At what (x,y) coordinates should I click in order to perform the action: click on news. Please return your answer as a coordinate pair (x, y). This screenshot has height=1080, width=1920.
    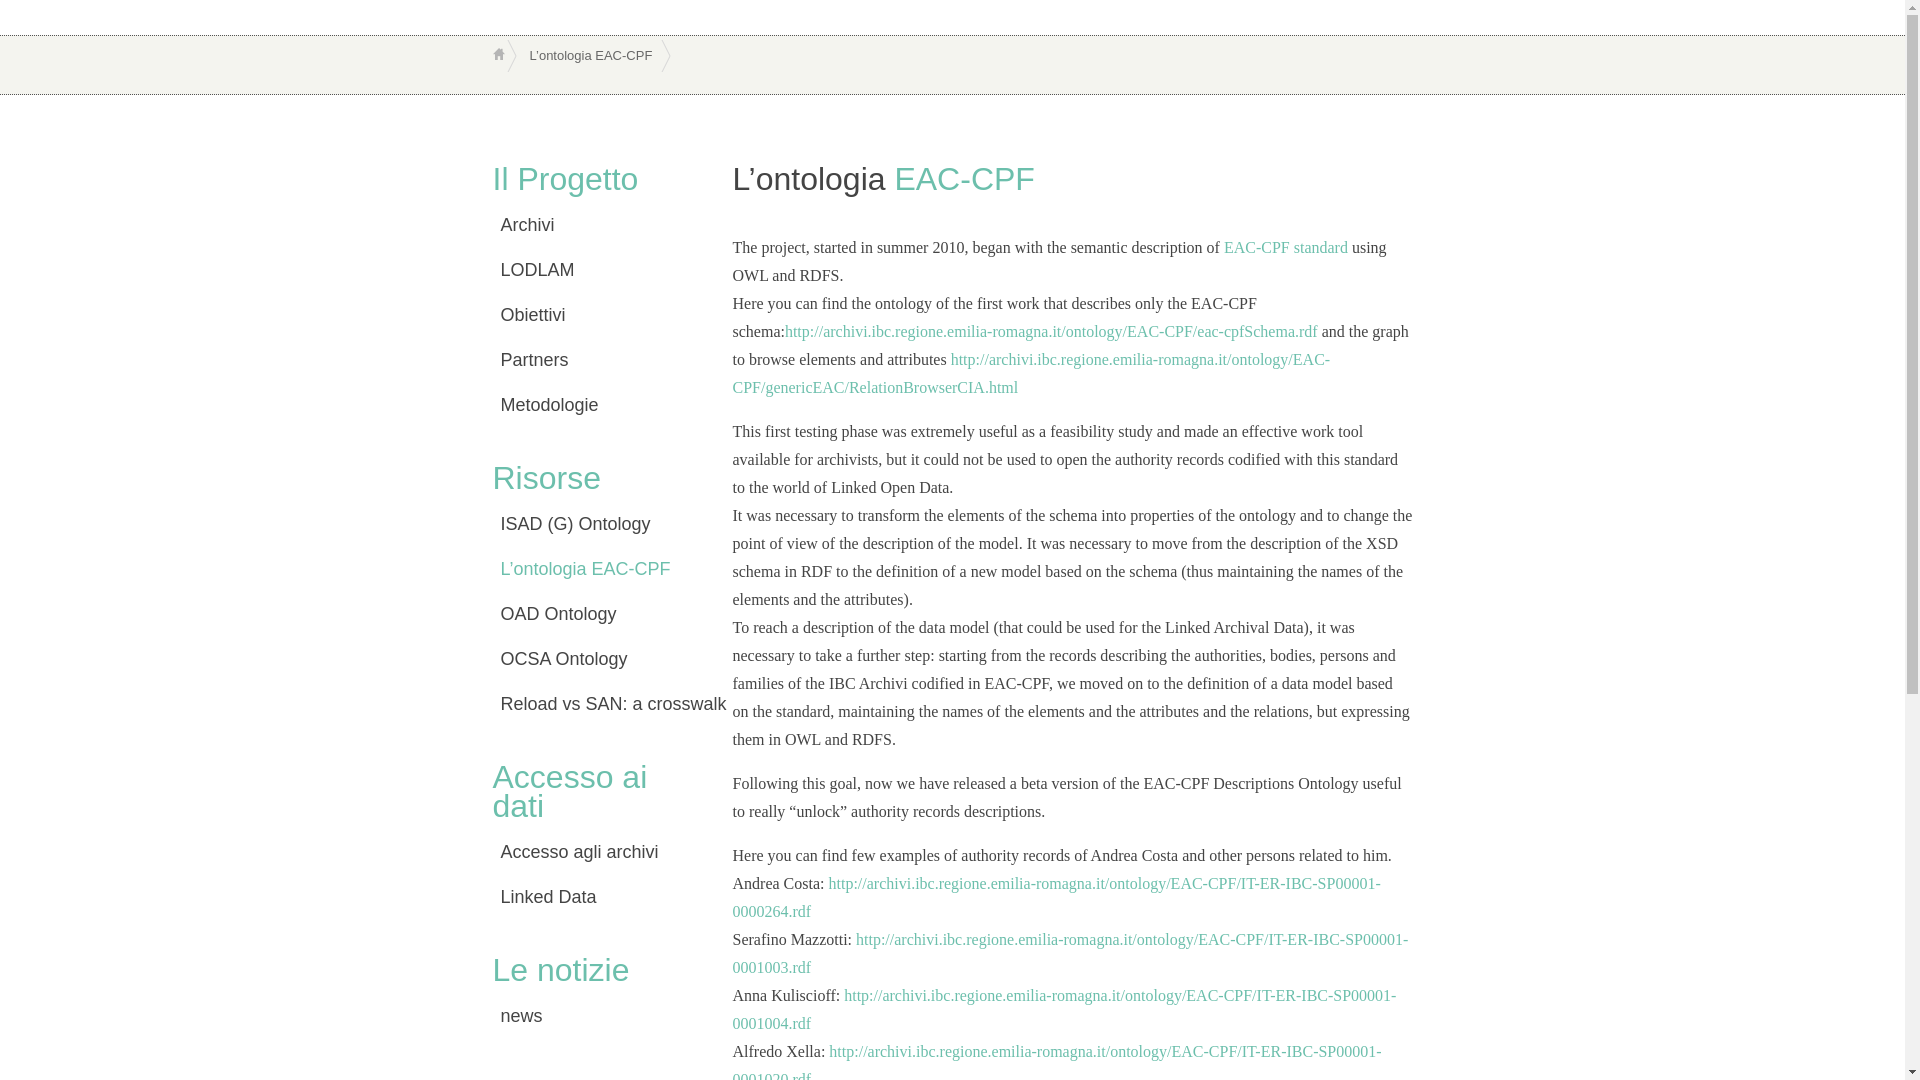
    Looking at the image, I should click on (591, 1017).